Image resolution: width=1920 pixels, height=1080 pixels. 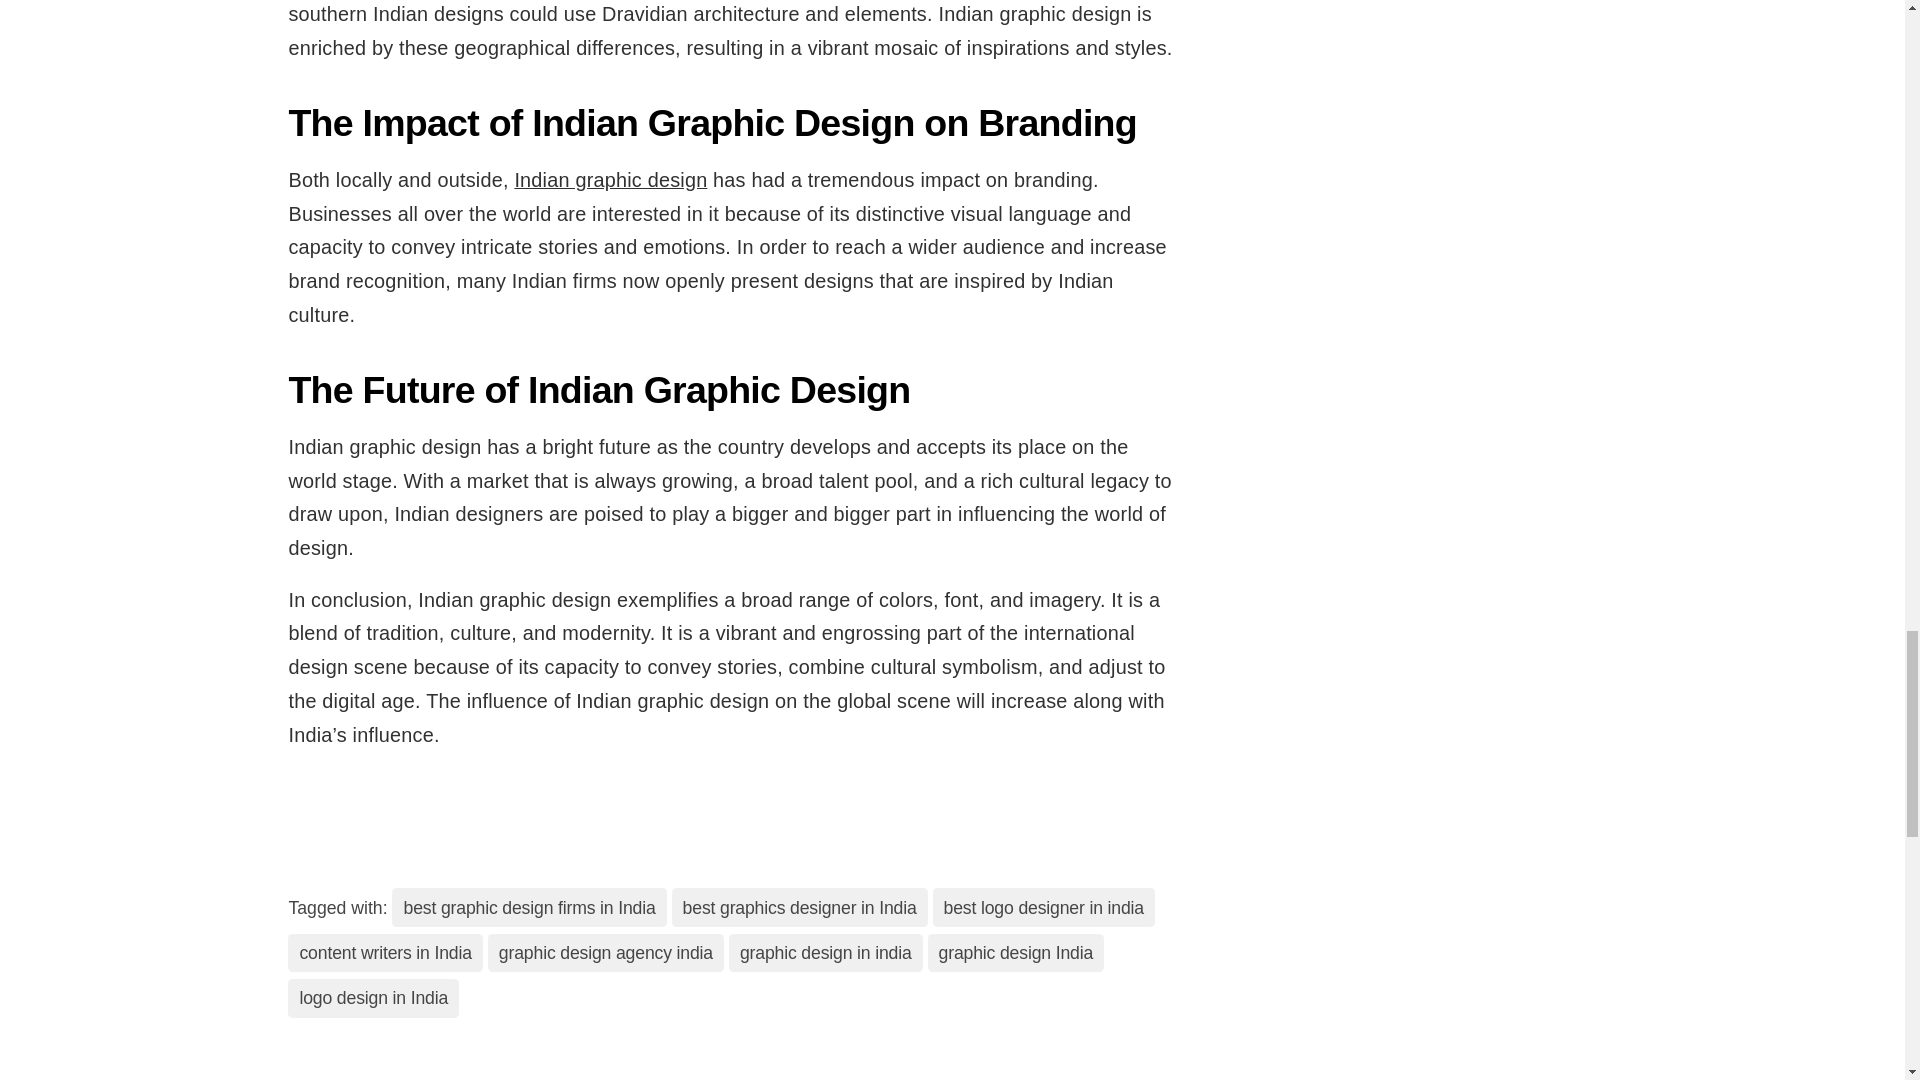 I want to click on Indian graphic design, so click(x=610, y=180).